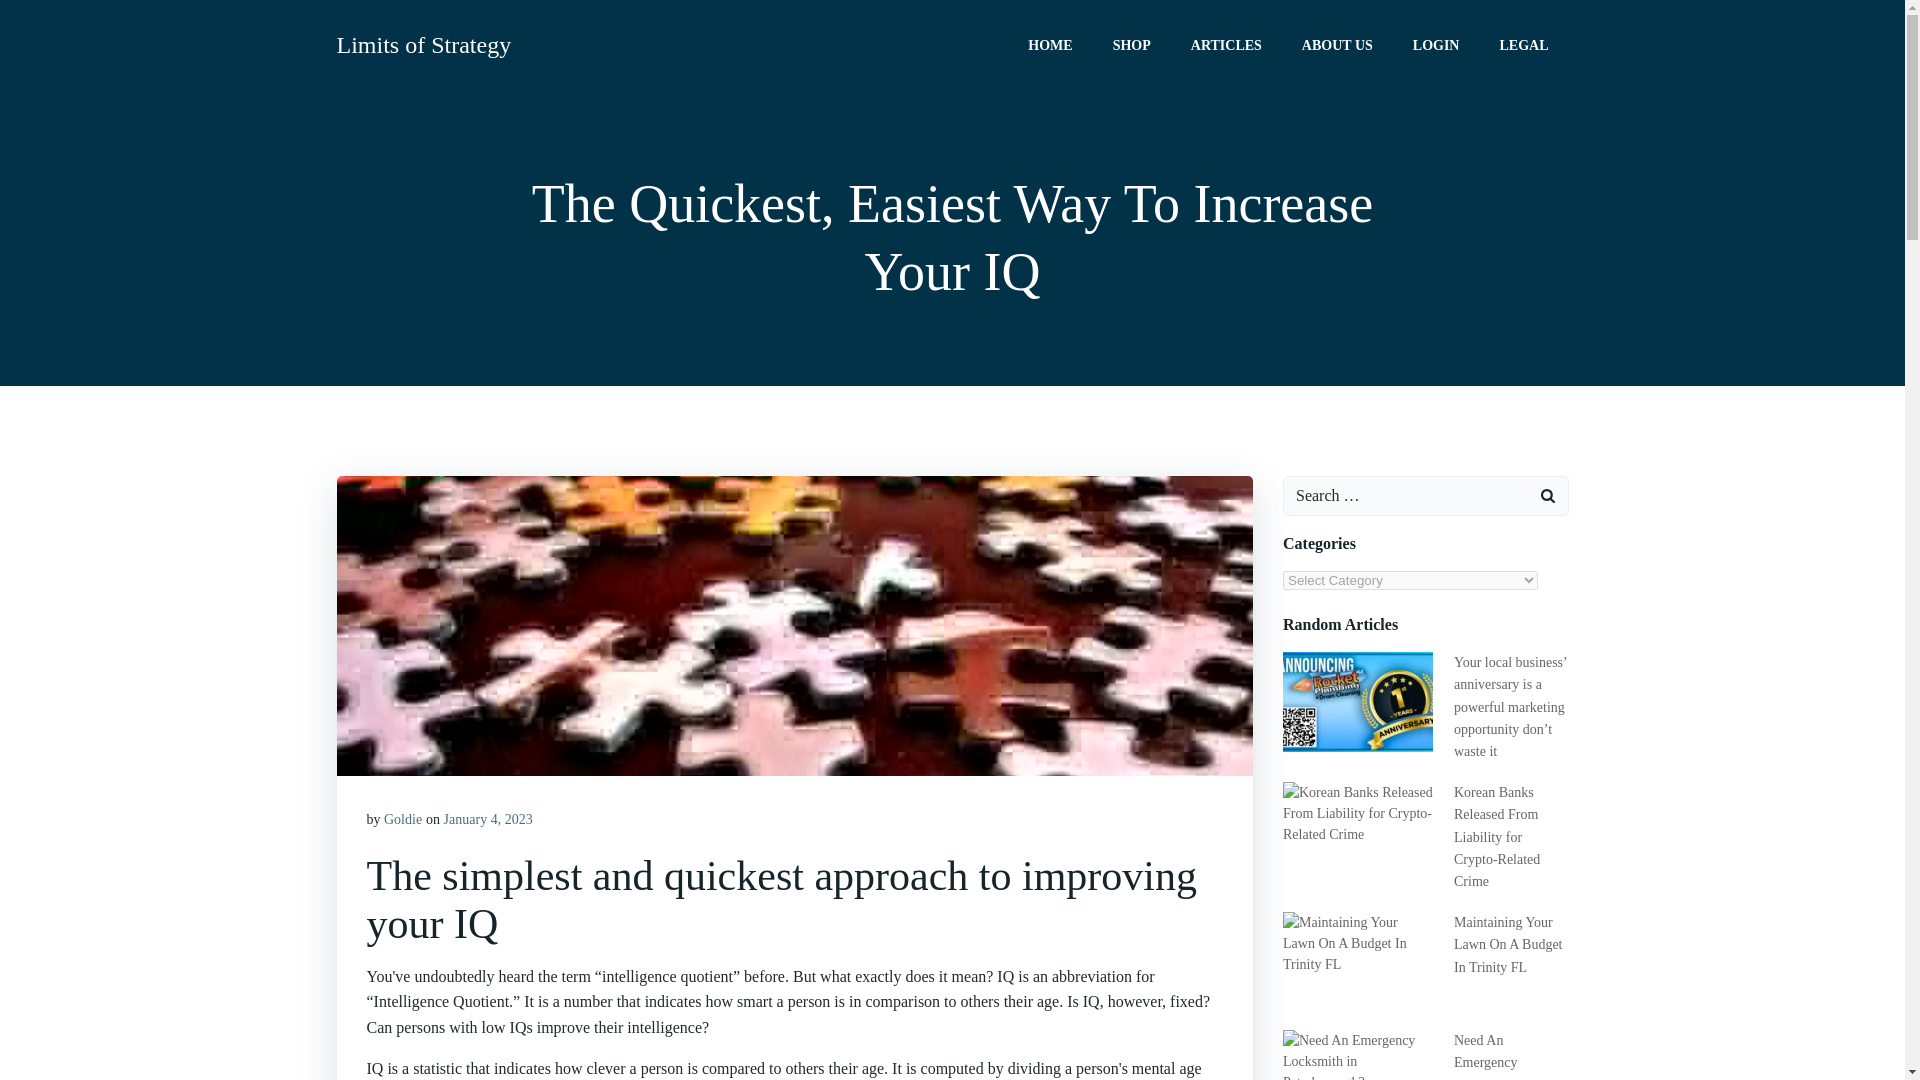 The image size is (1920, 1080). What do you see at coordinates (1049, 44) in the screenshot?
I see `HOME` at bounding box center [1049, 44].